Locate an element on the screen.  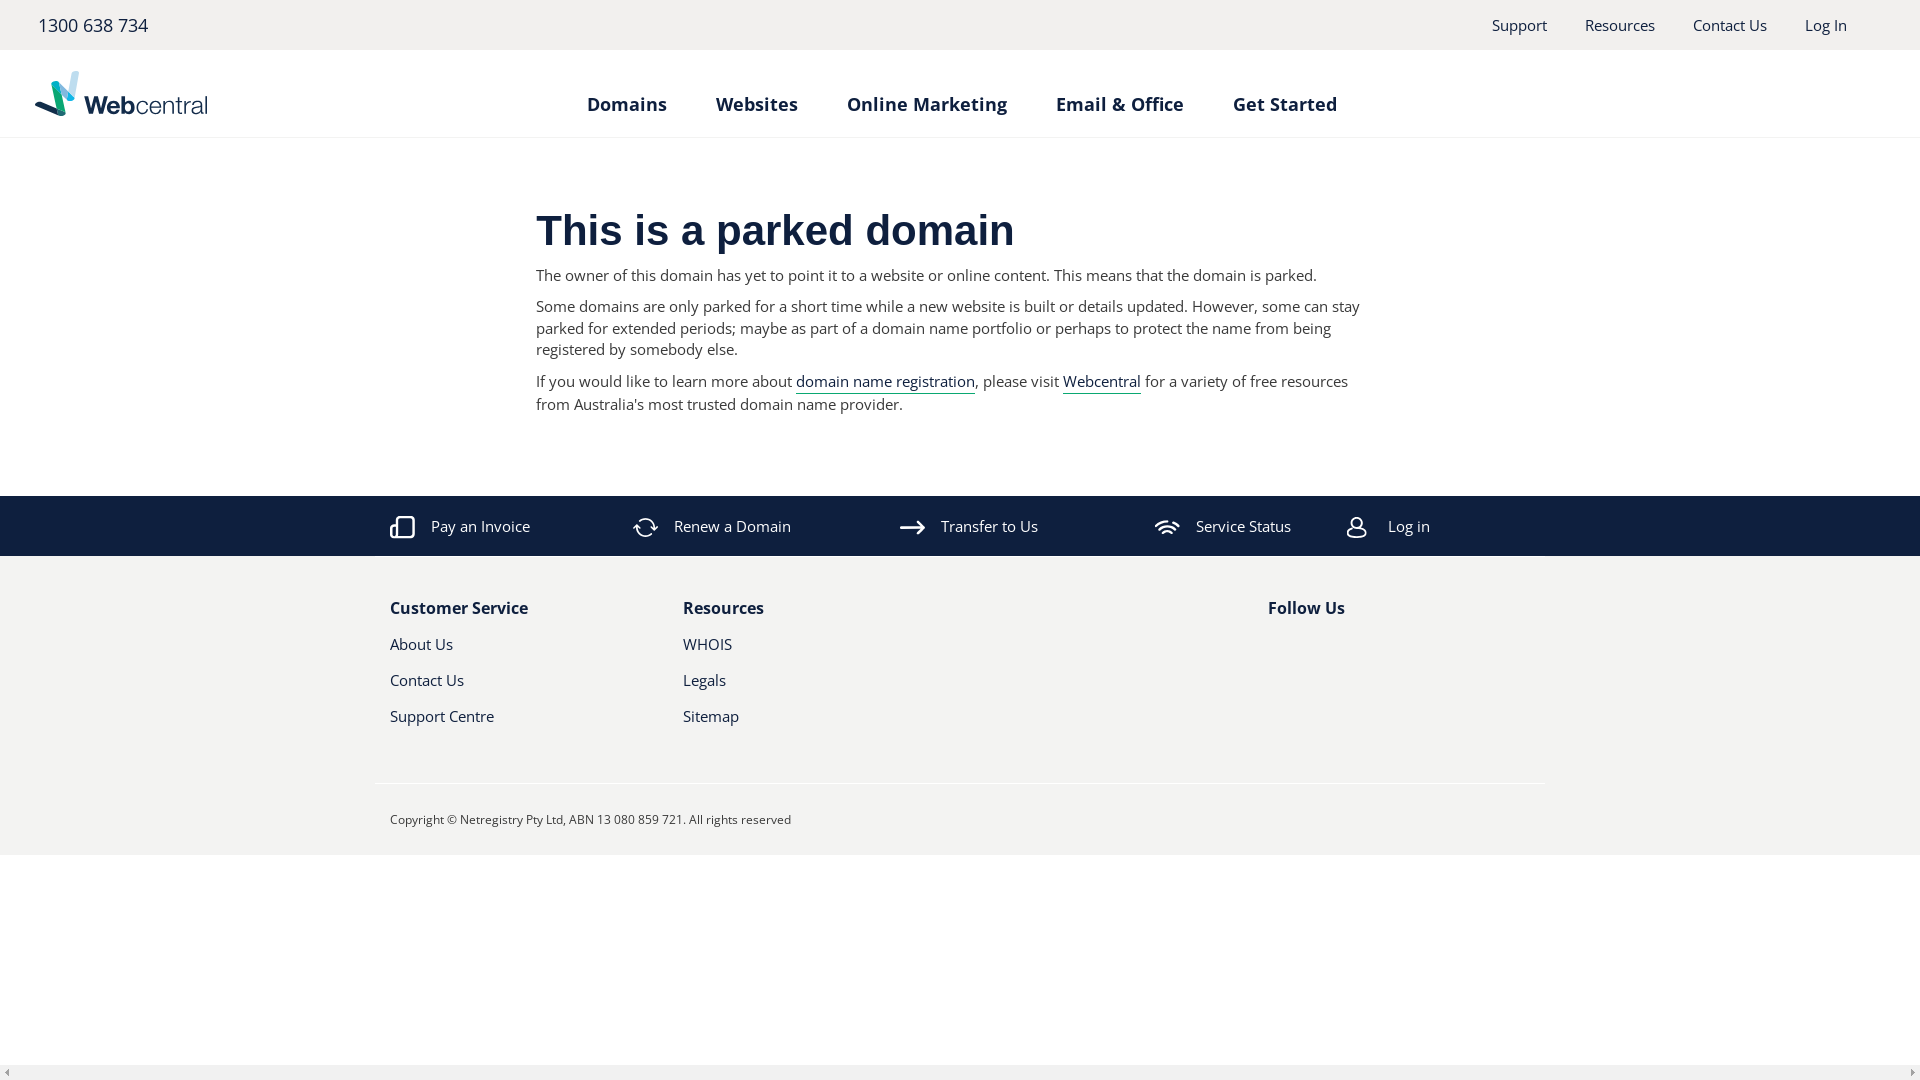
Log In is located at coordinates (1826, 25).